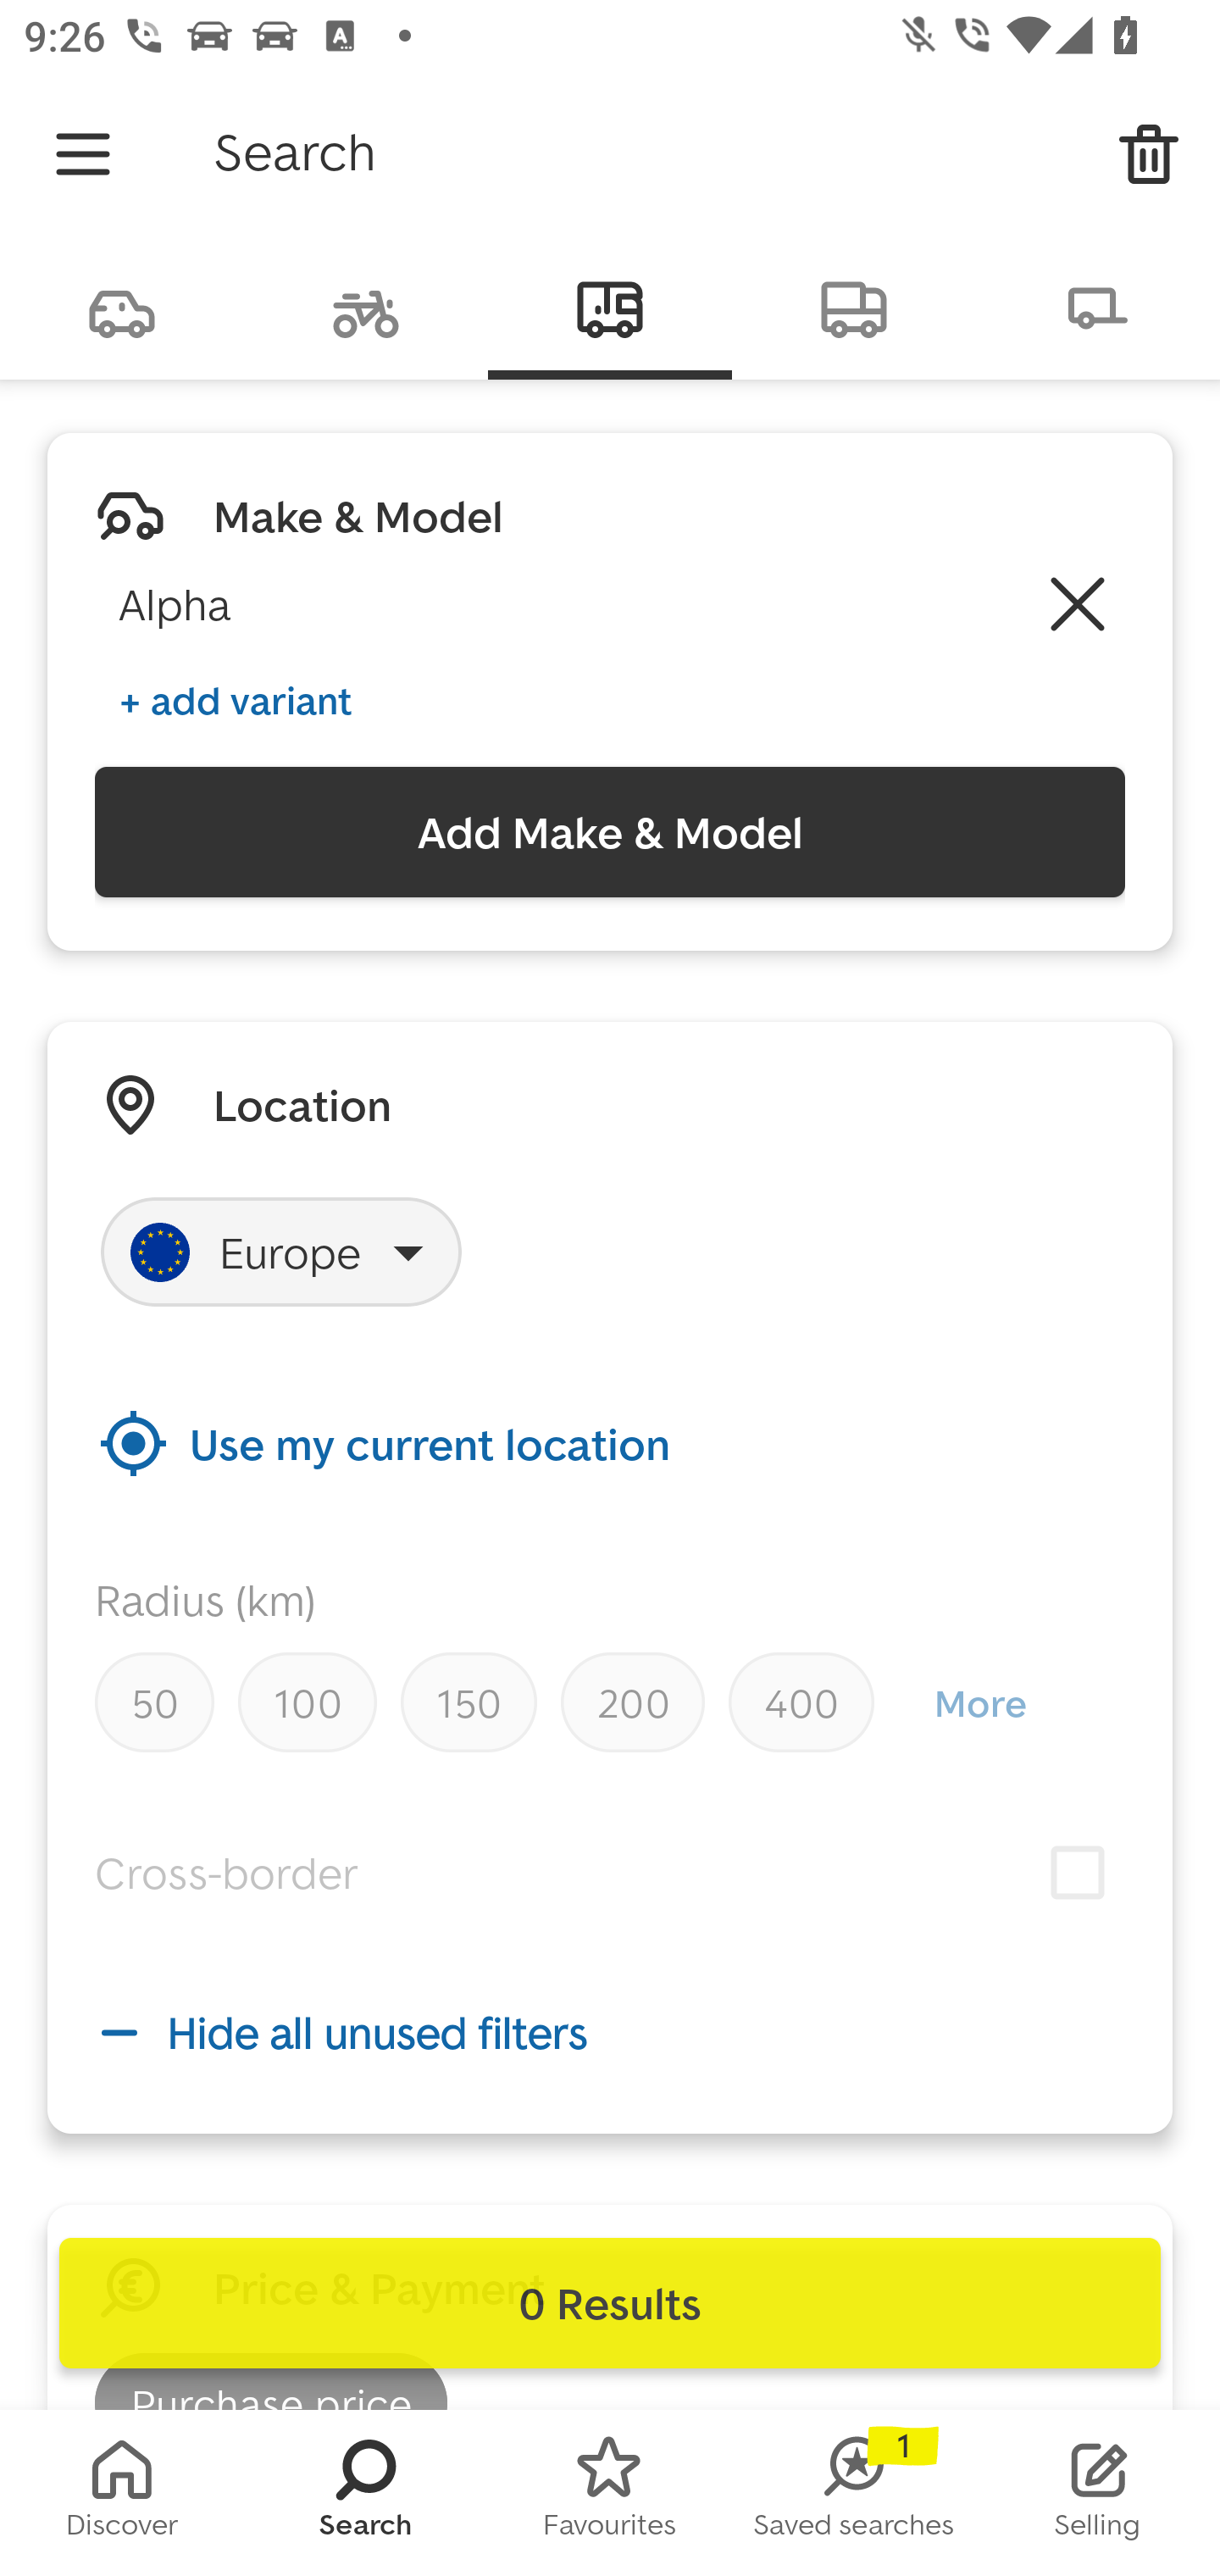 This screenshot has width=1220, height=2576. Describe the element at coordinates (633, 1702) in the screenshot. I see `200` at that location.